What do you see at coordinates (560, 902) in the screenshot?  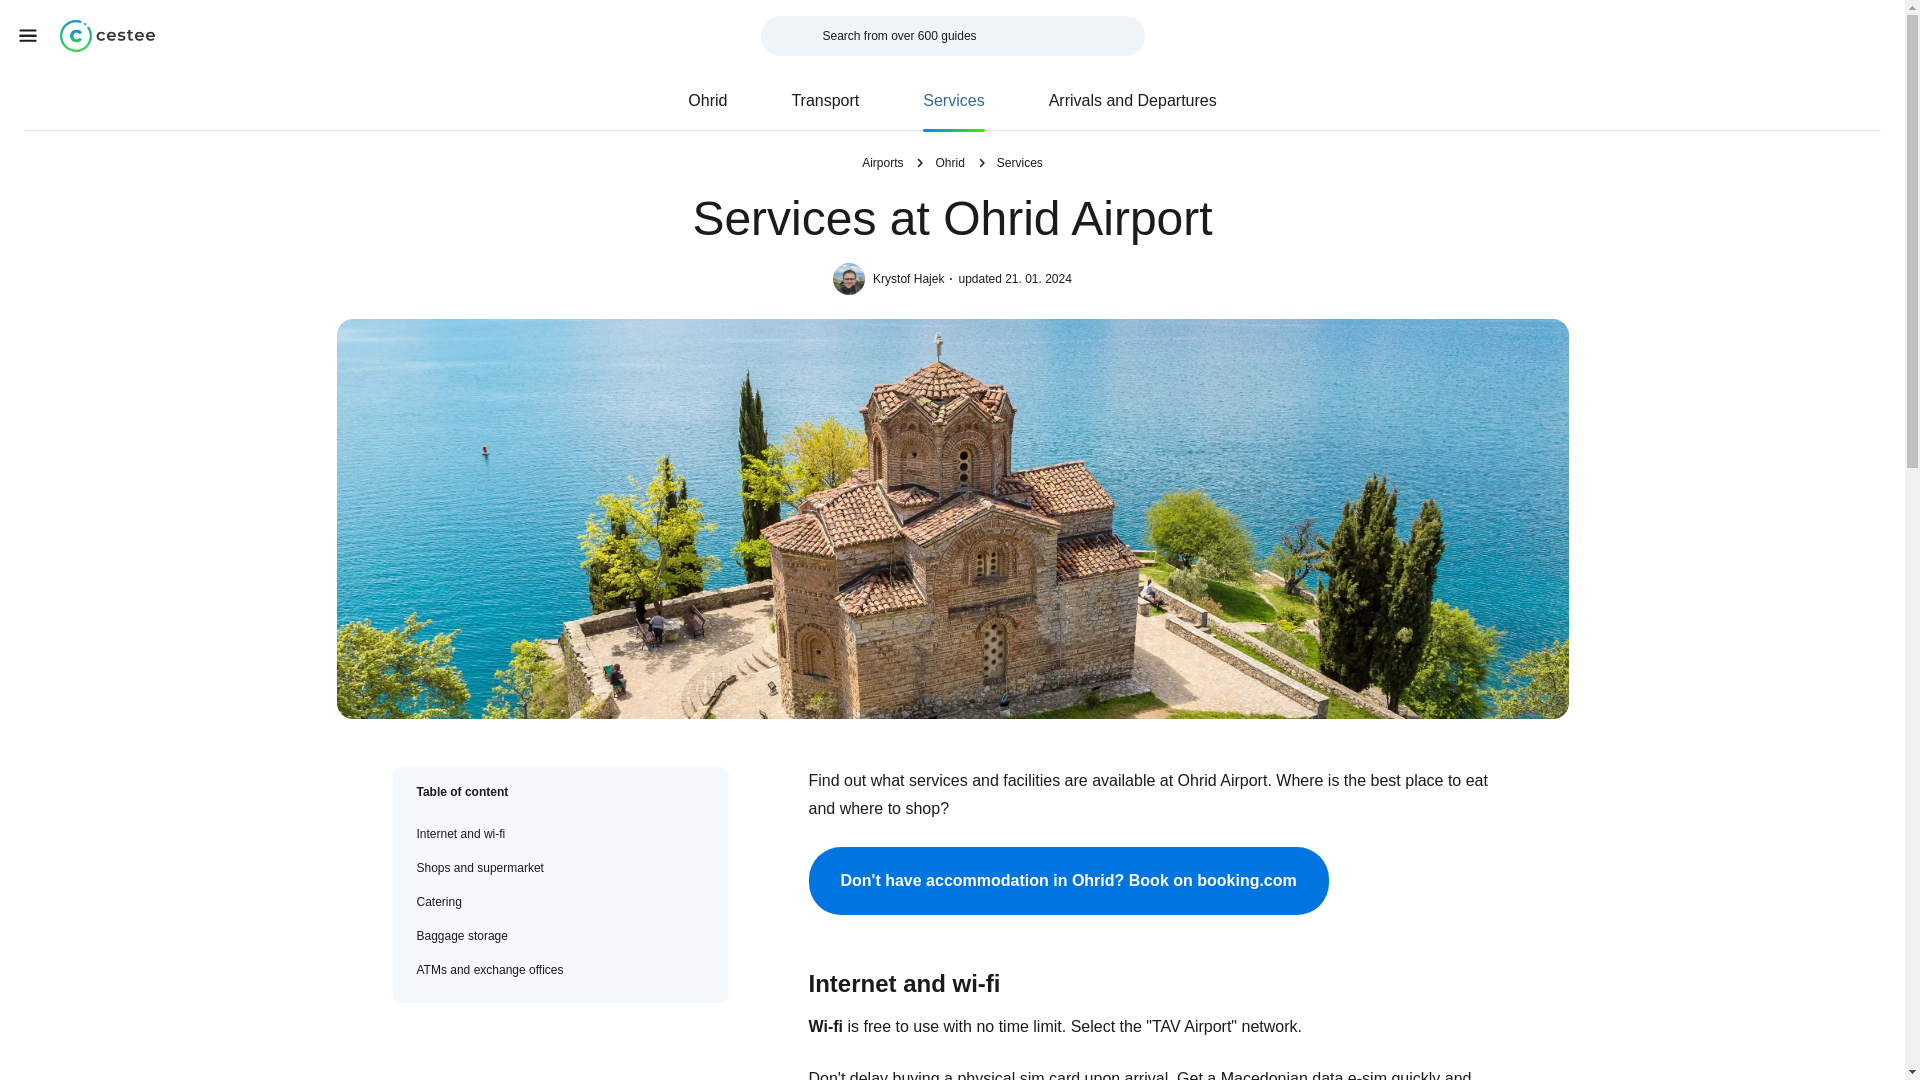 I see `Catering` at bounding box center [560, 902].